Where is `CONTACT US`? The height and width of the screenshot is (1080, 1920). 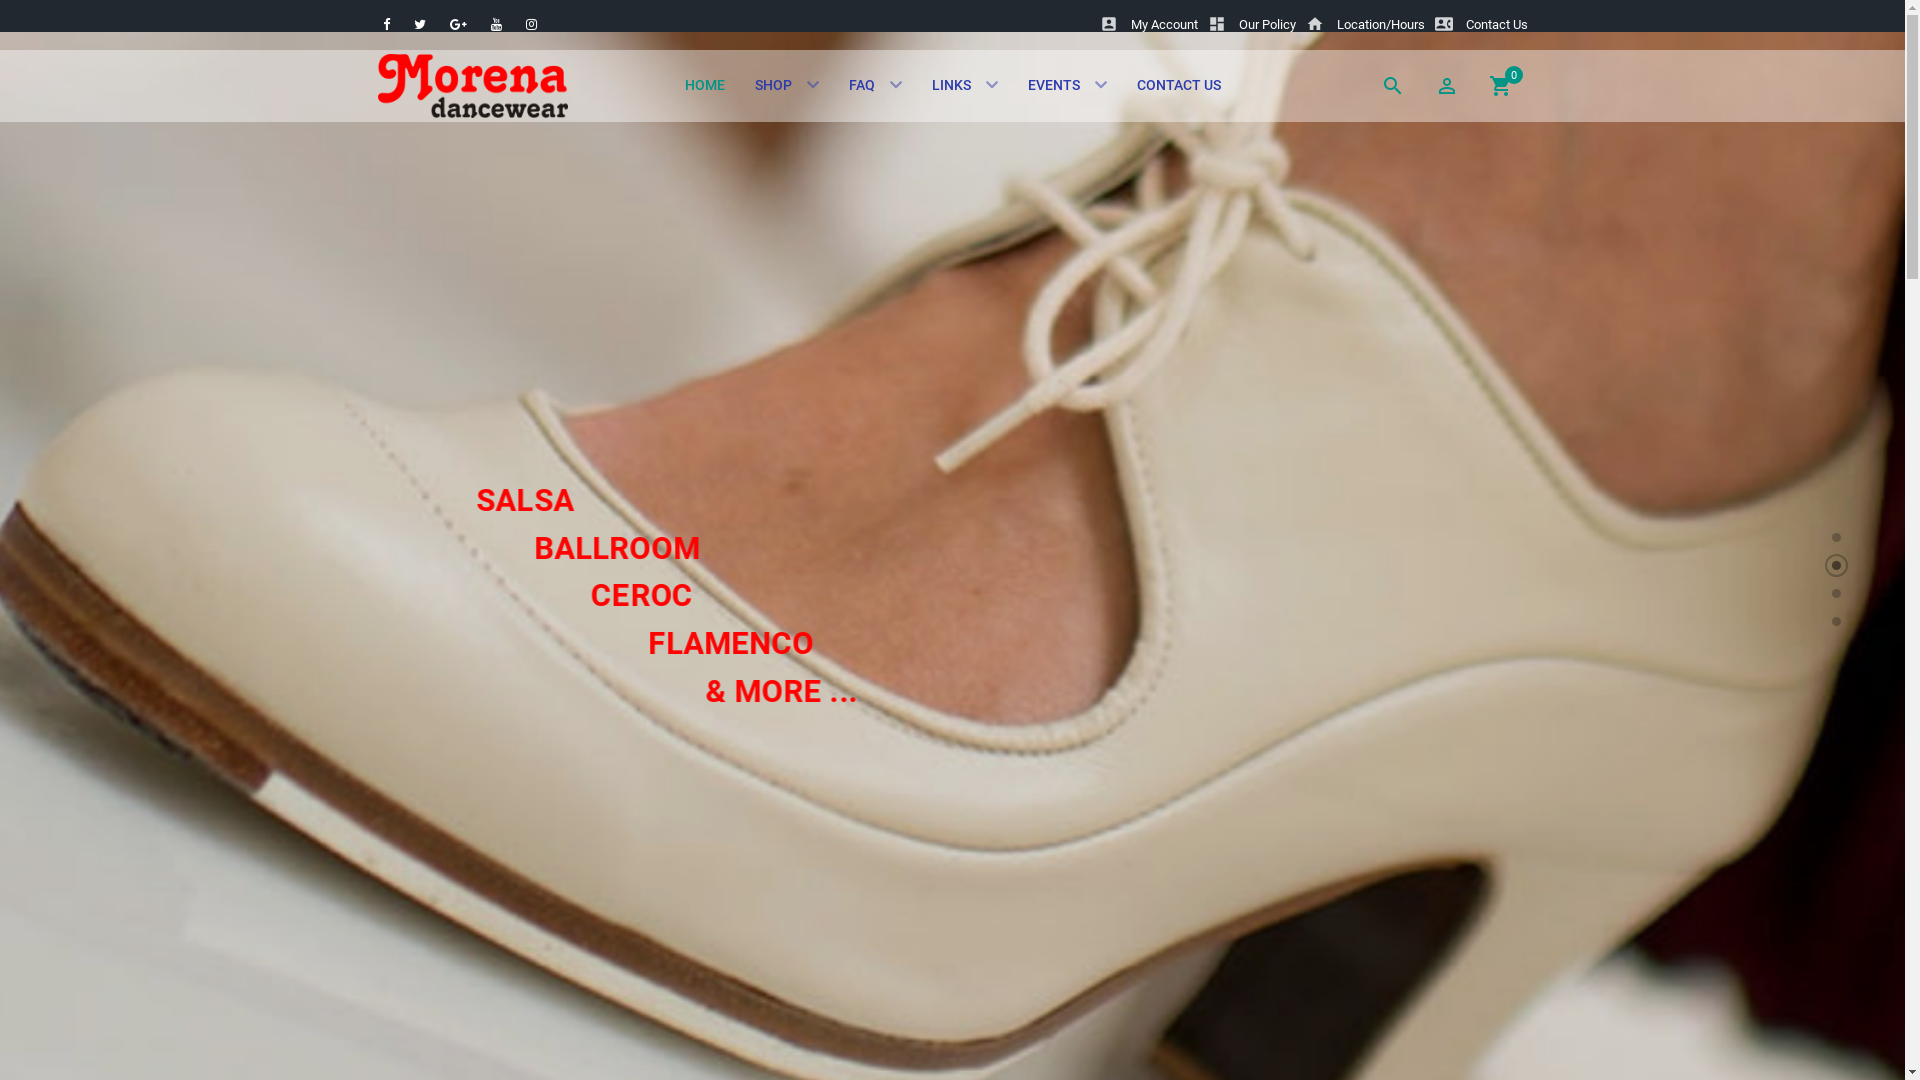
CONTACT US is located at coordinates (1179, 84).